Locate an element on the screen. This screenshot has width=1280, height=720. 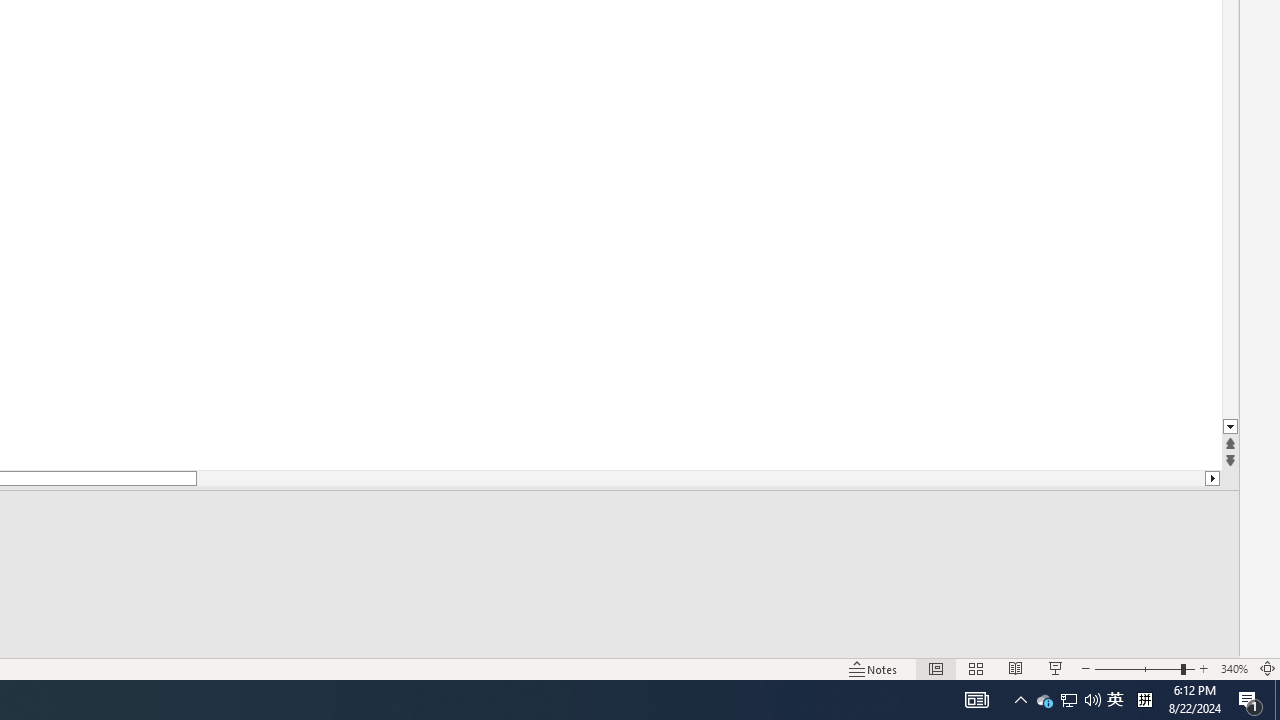
Zoom 340% is located at coordinates (1234, 668).